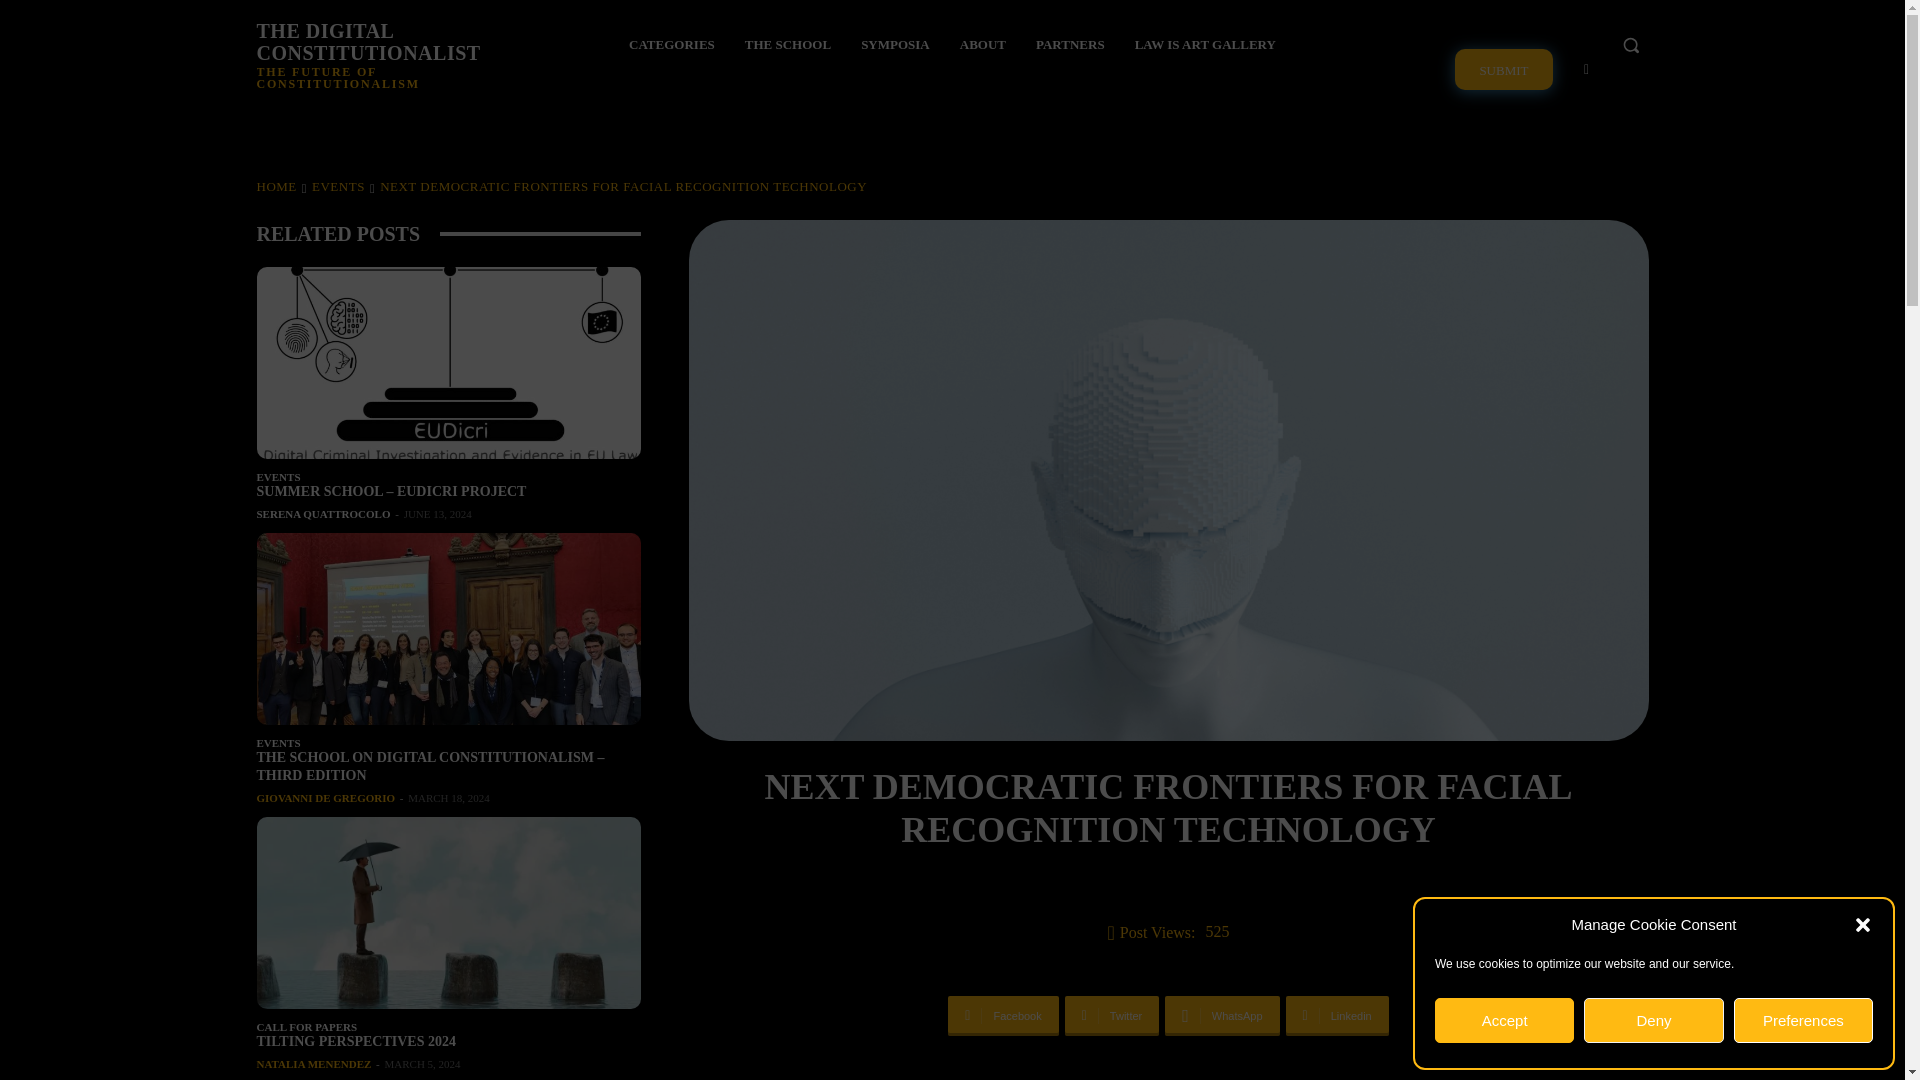 The image size is (1920, 1080). I want to click on TILTing Perspectives 2024, so click(447, 912).